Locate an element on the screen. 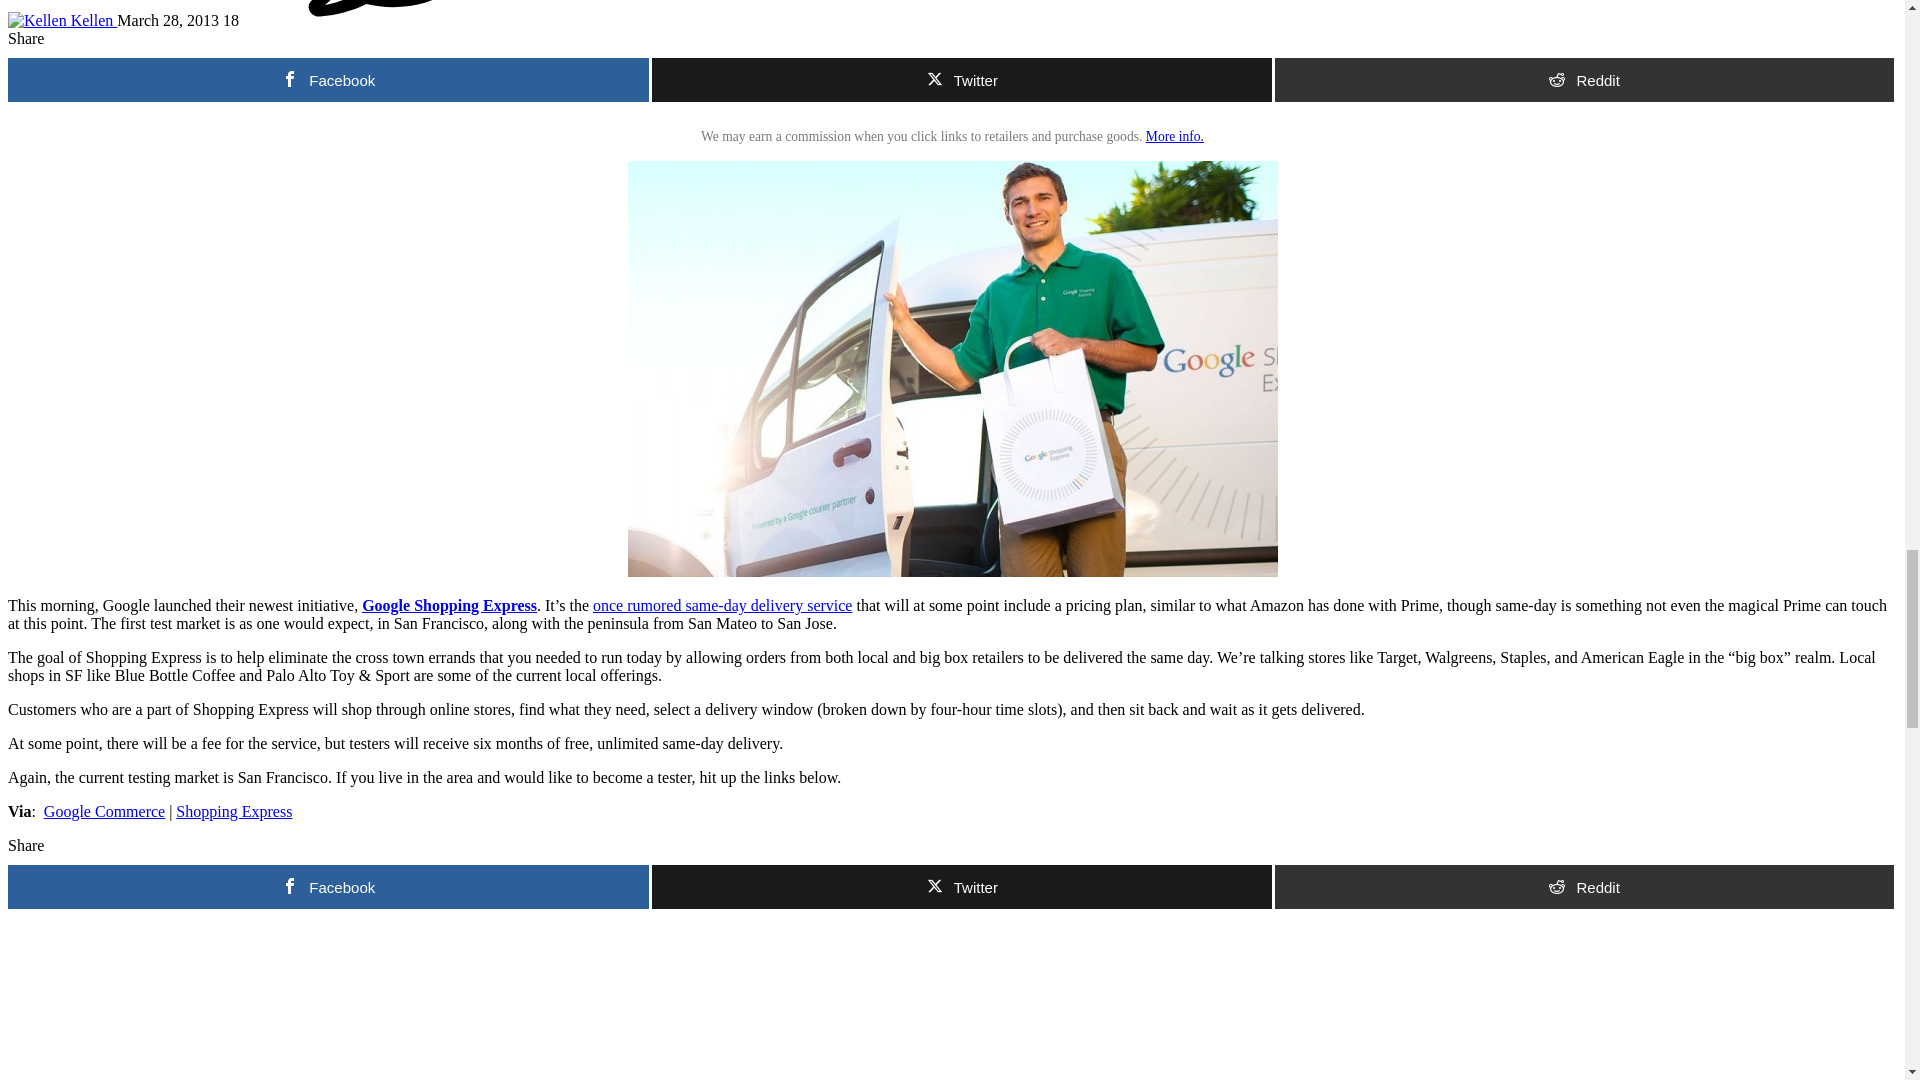 The image size is (1920, 1080). Facebook is located at coordinates (328, 80).